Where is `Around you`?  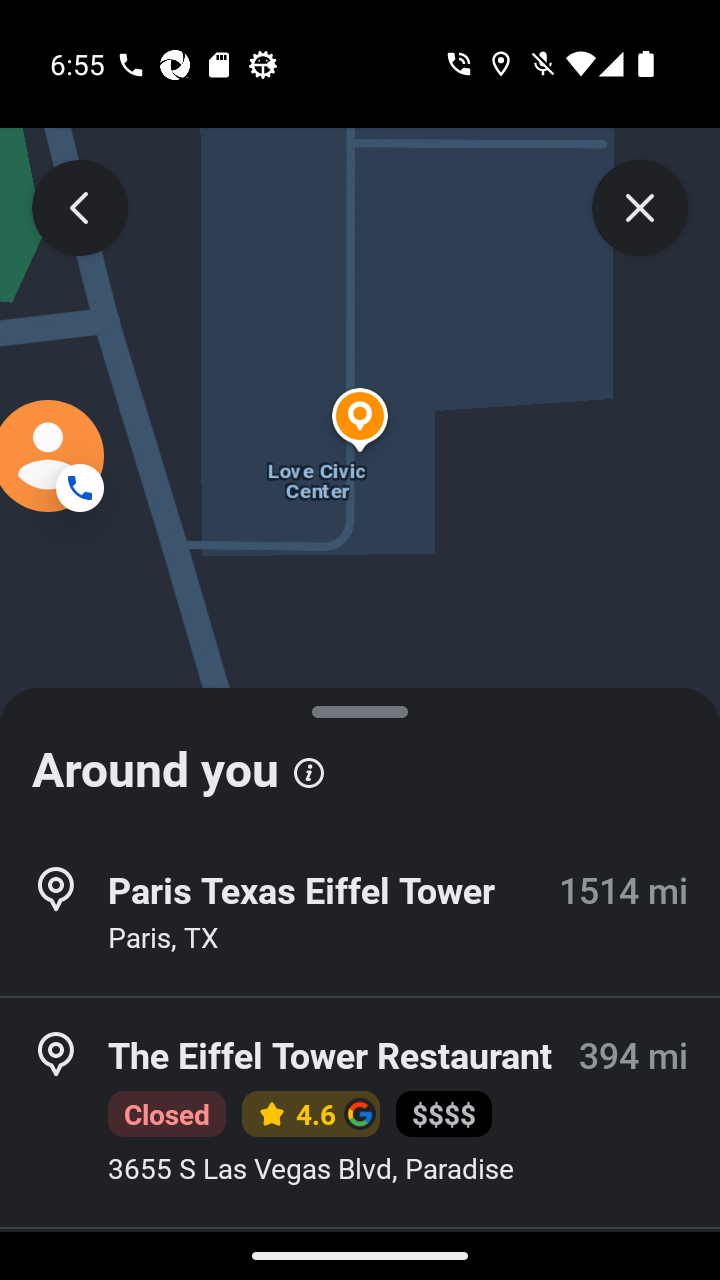
Around you is located at coordinates (360, 760).